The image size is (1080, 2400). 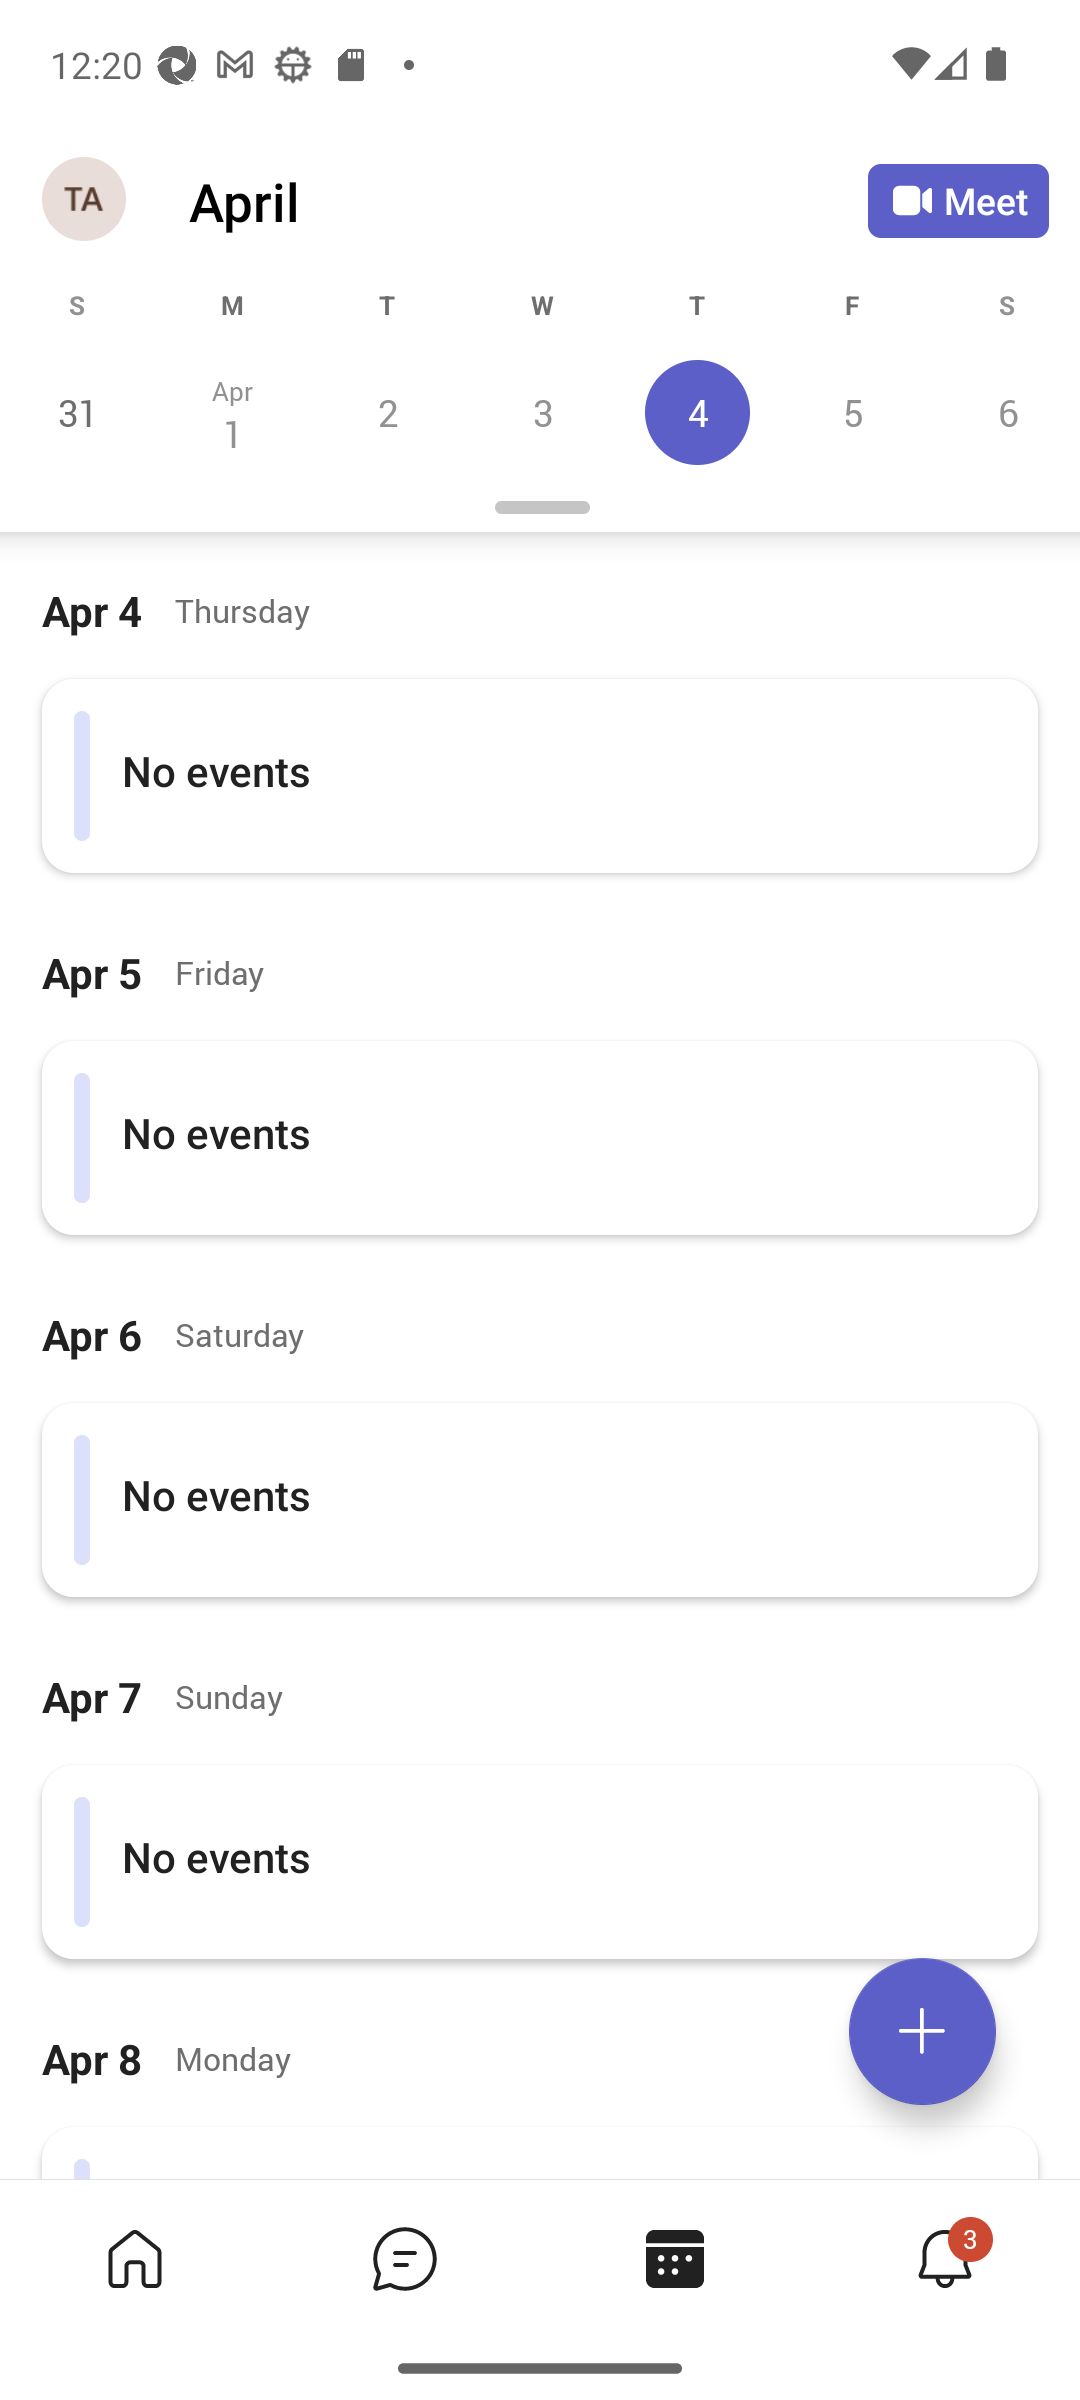 What do you see at coordinates (958, 200) in the screenshot?
I see `Meet Meet now or join with an ID` at bounding box center [958, 200].